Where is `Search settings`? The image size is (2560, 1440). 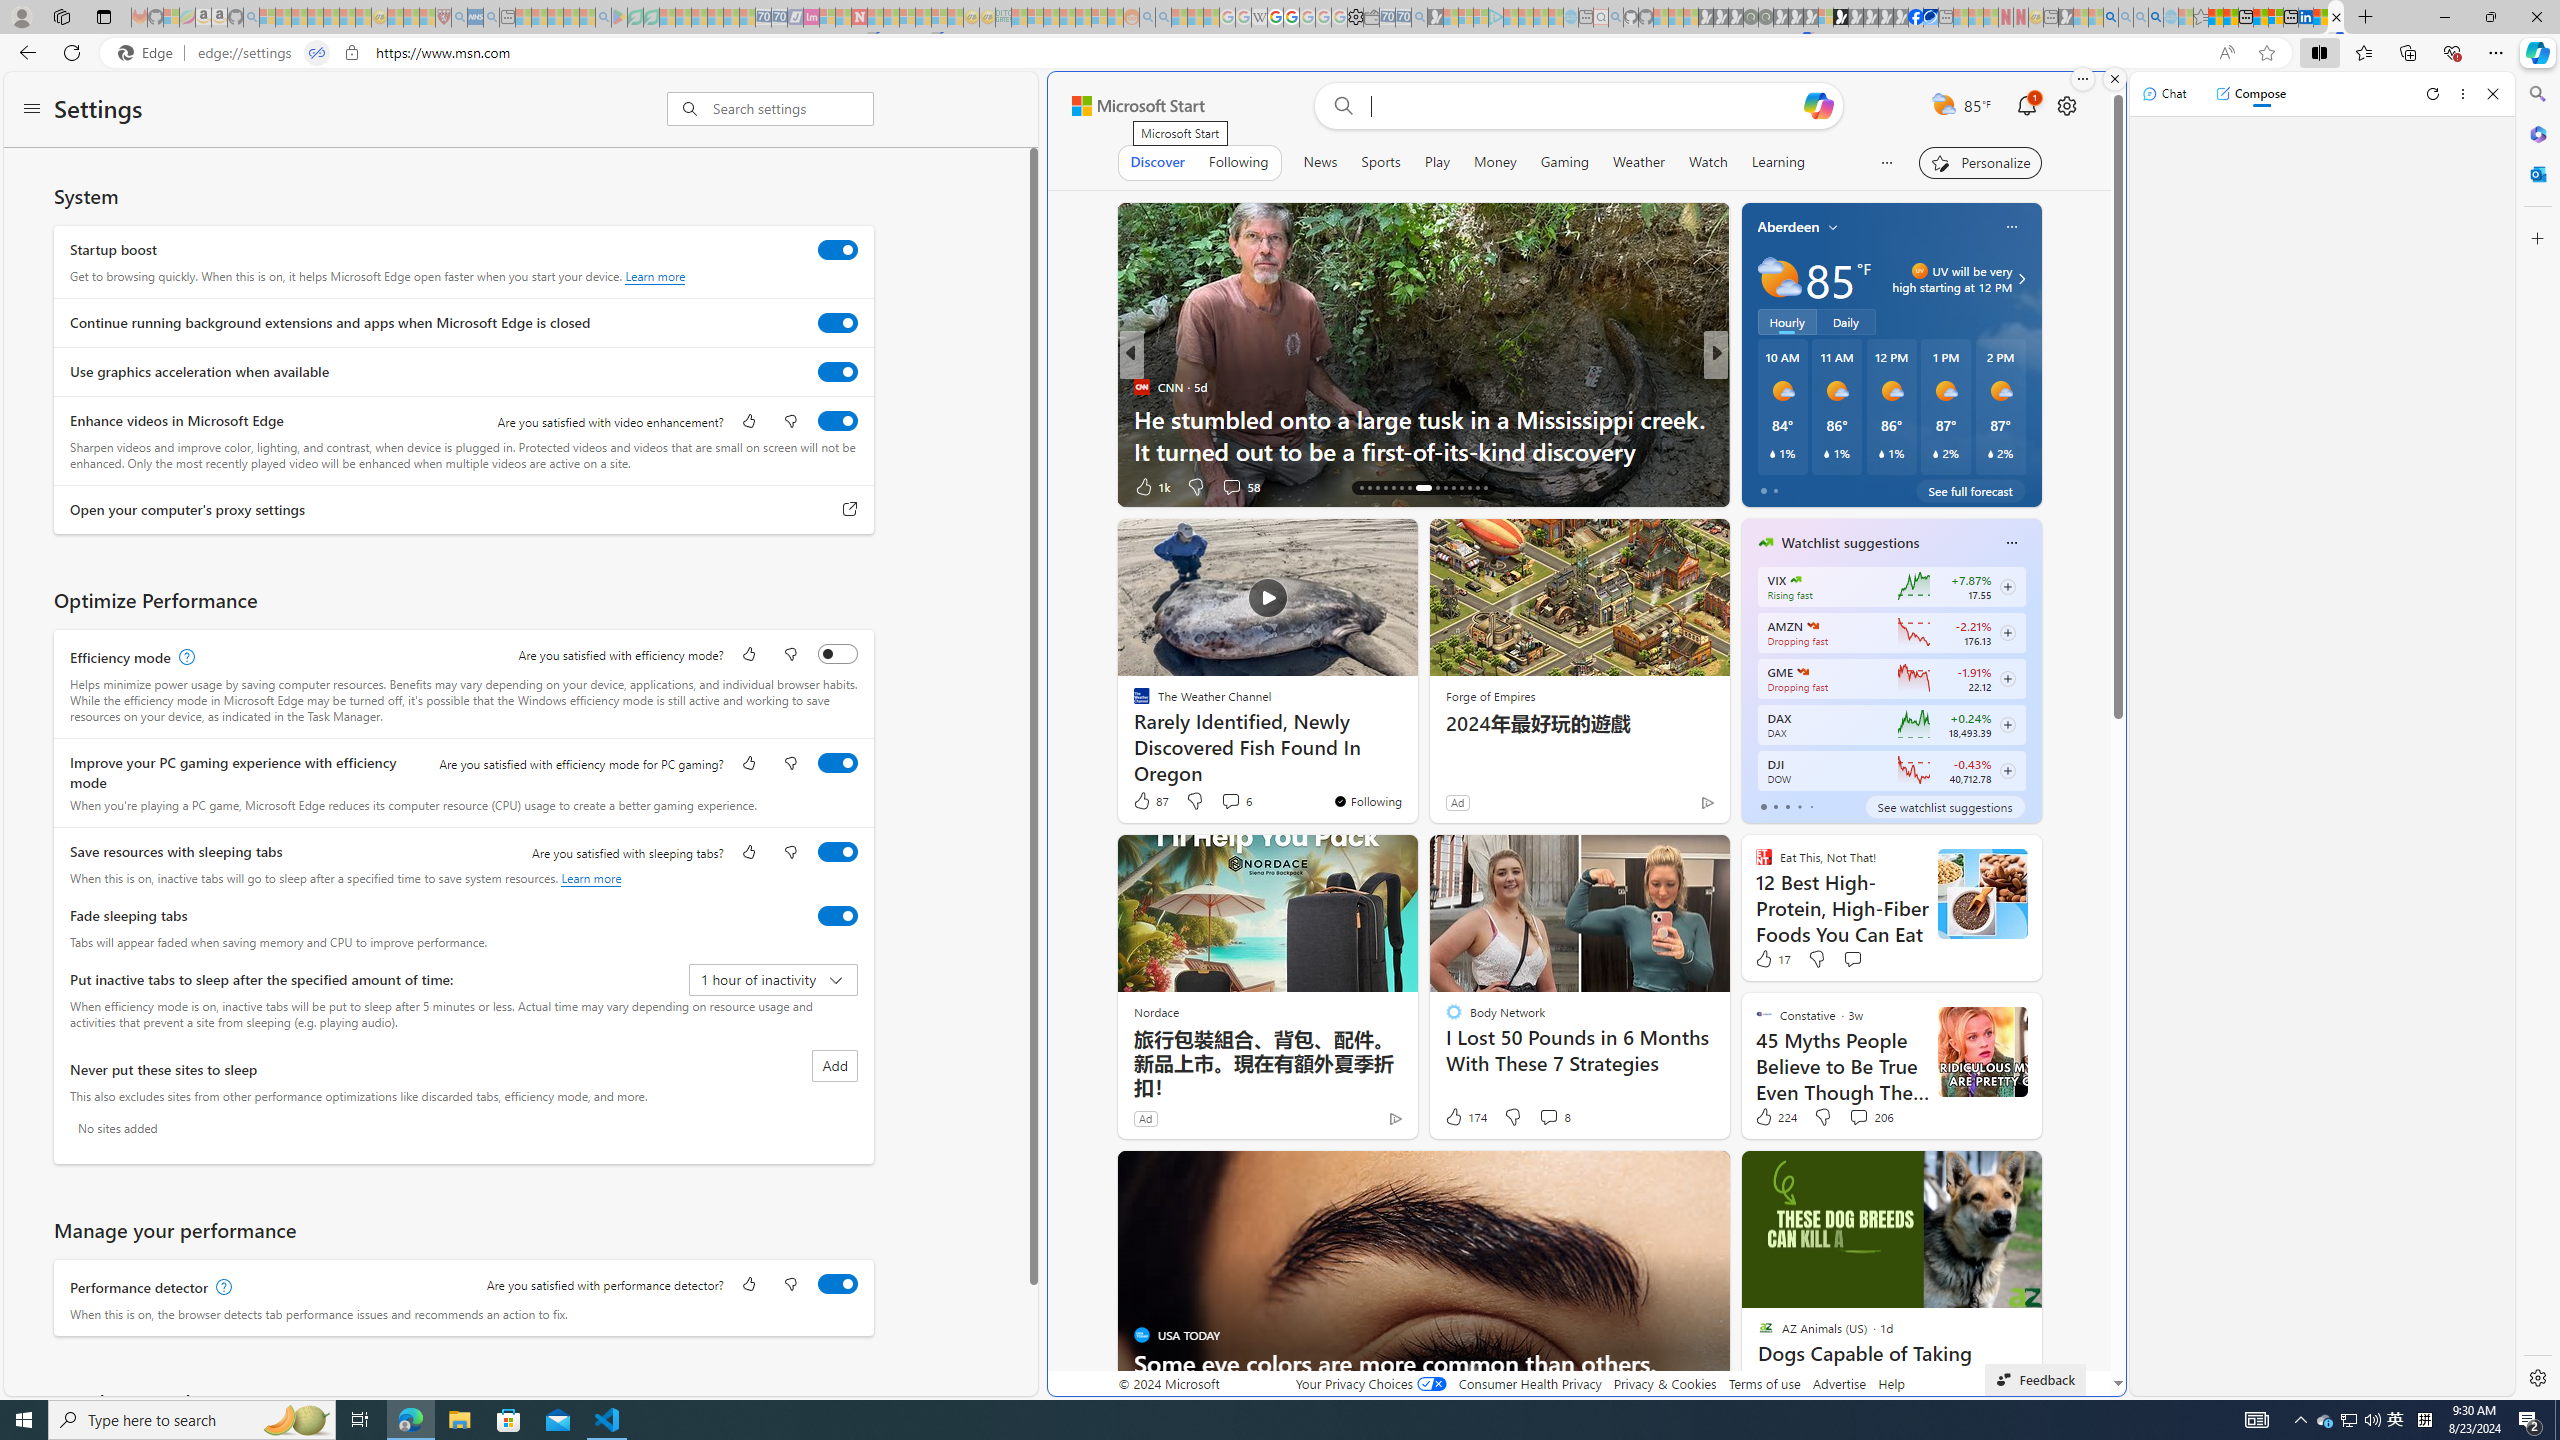
Search settings is located at coordinates (793, 108).